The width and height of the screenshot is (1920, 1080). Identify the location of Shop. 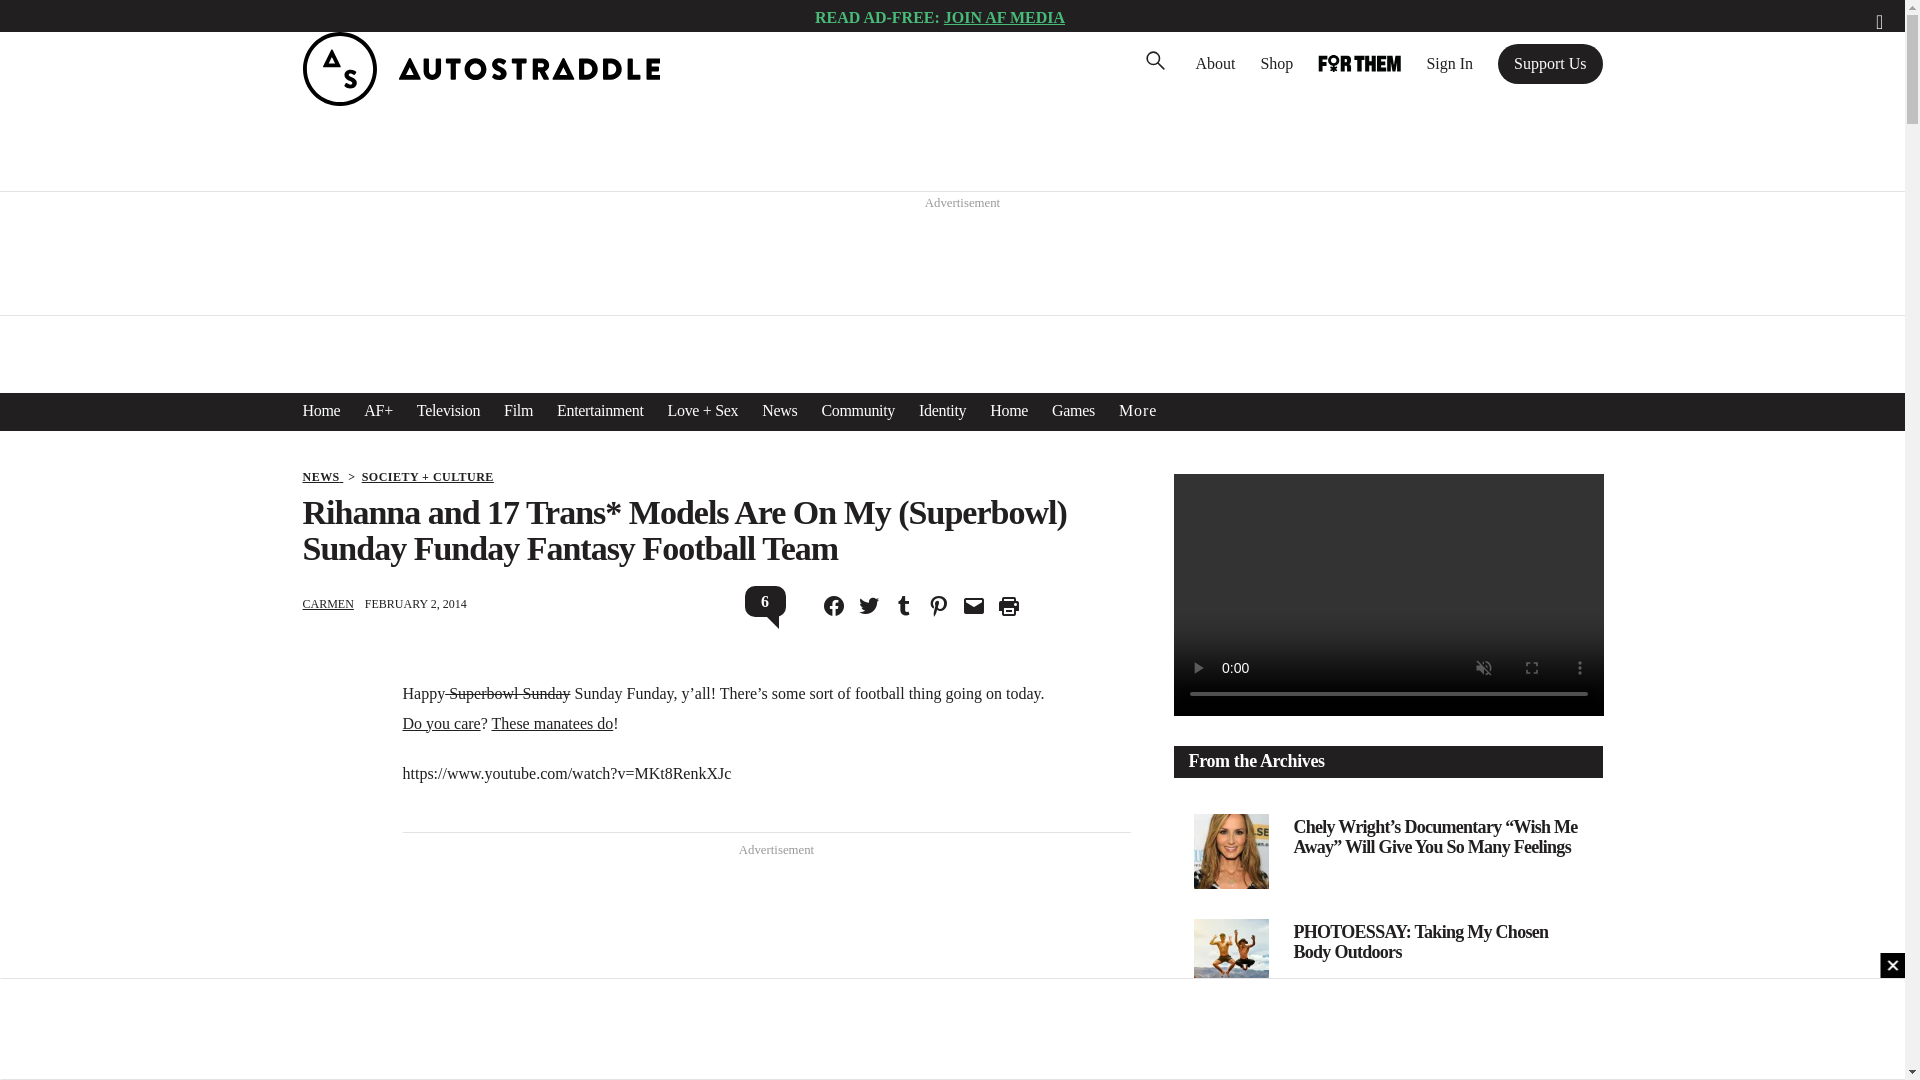
(1276, 63).